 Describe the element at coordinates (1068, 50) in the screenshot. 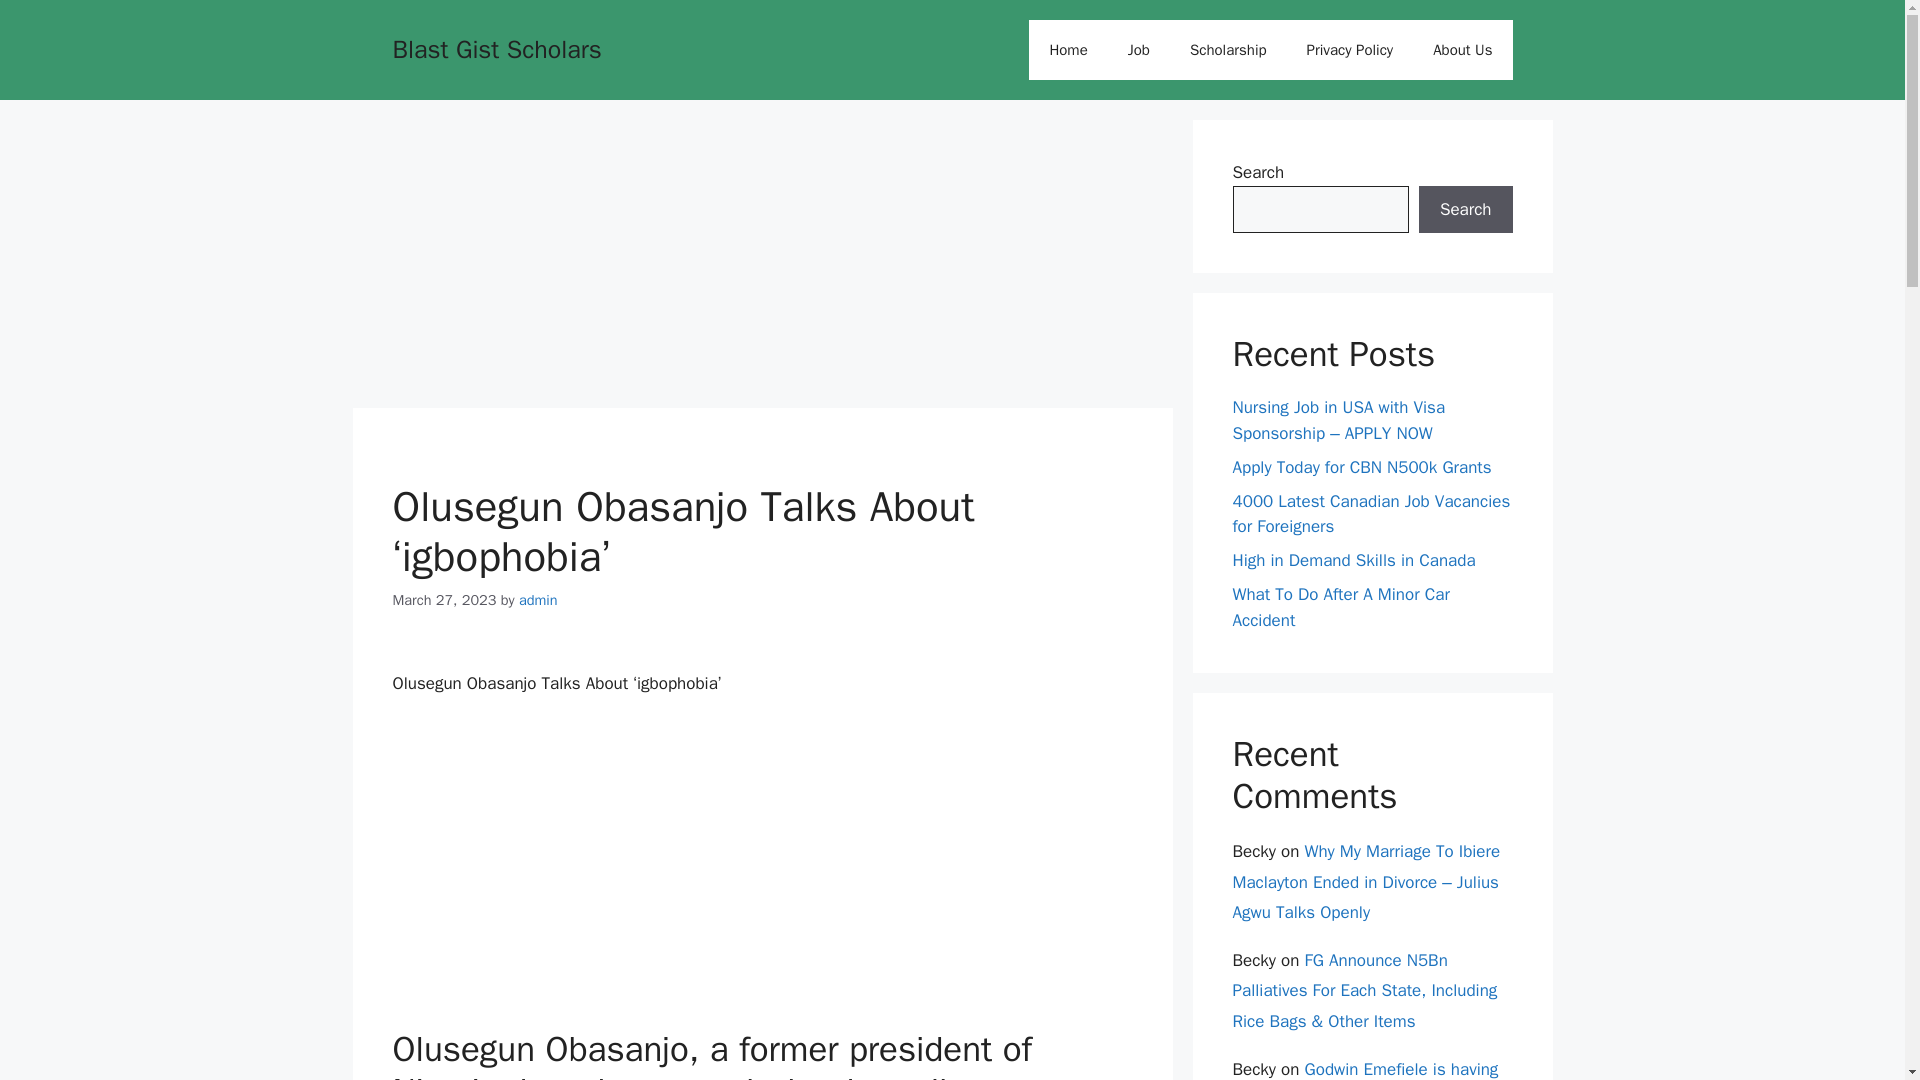

I see `Home` at that location.